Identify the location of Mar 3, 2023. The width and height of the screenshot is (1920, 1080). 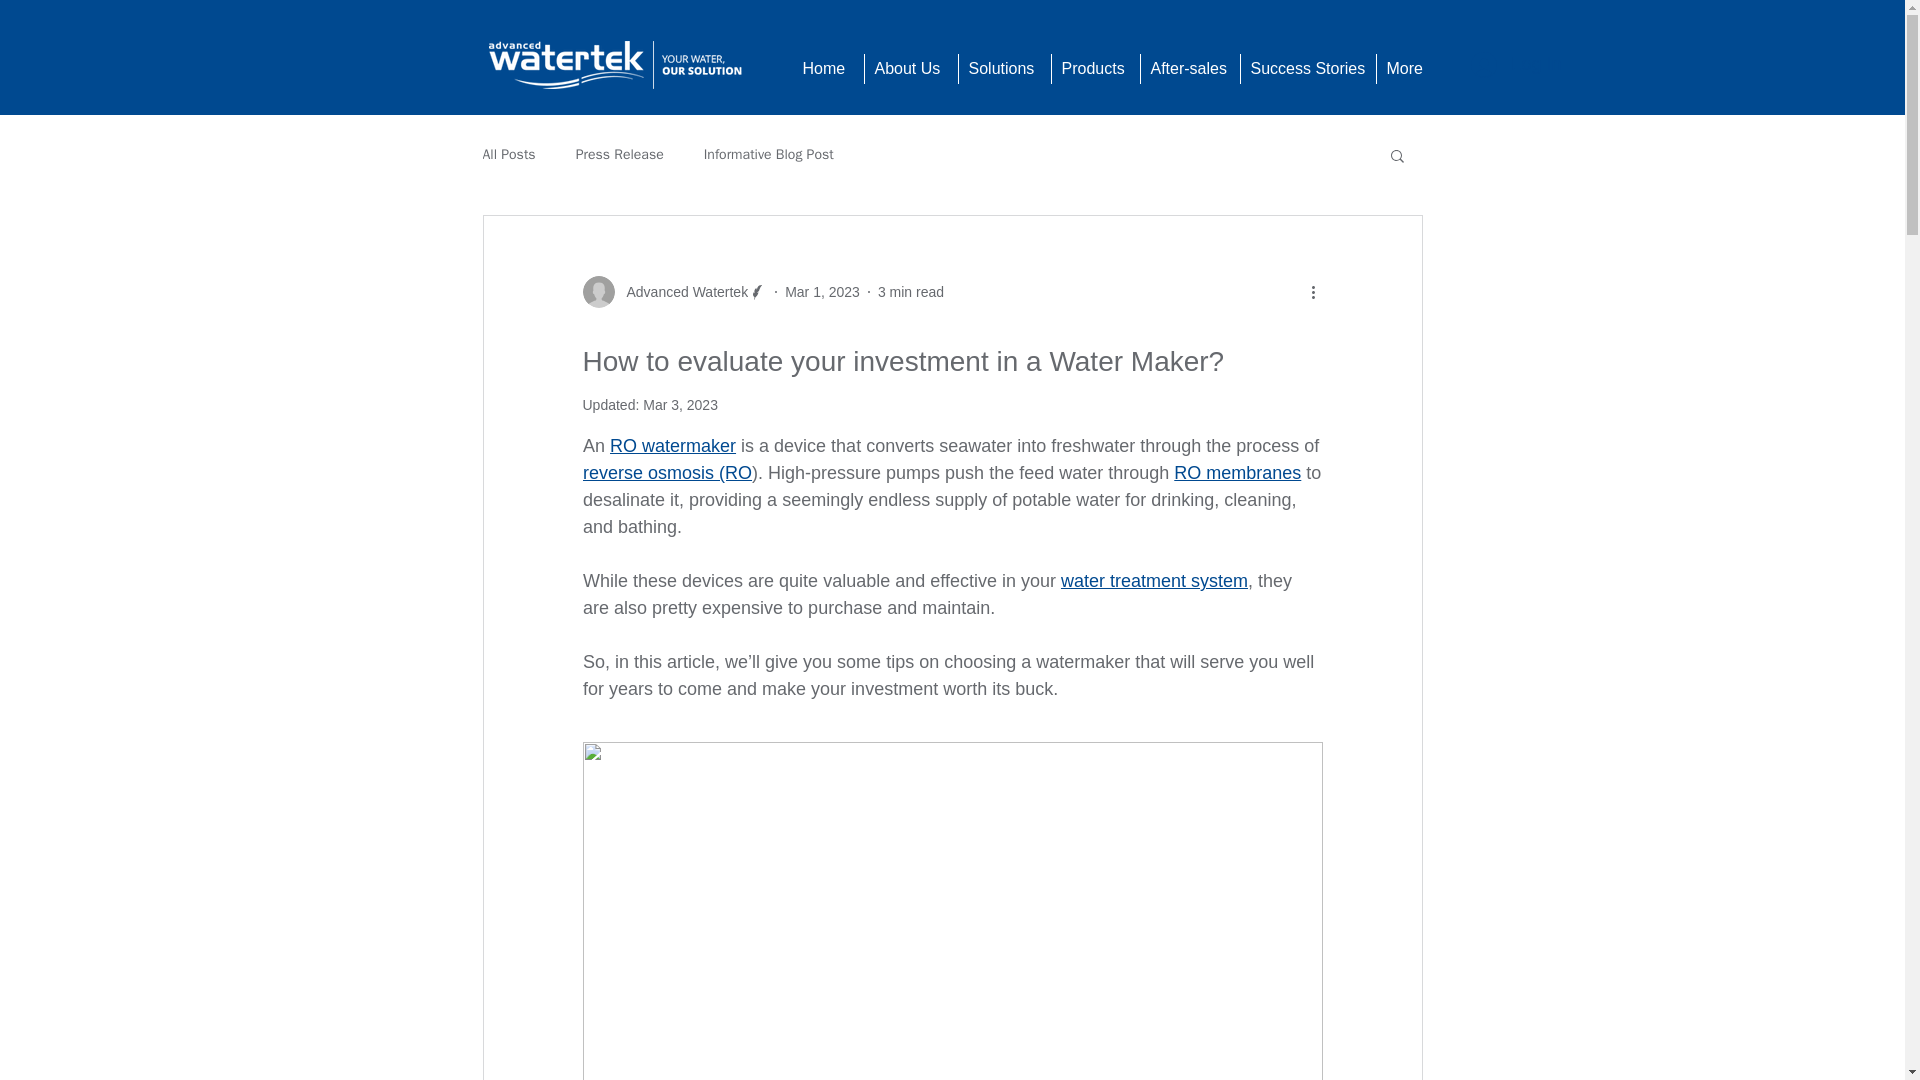
(680, 404).